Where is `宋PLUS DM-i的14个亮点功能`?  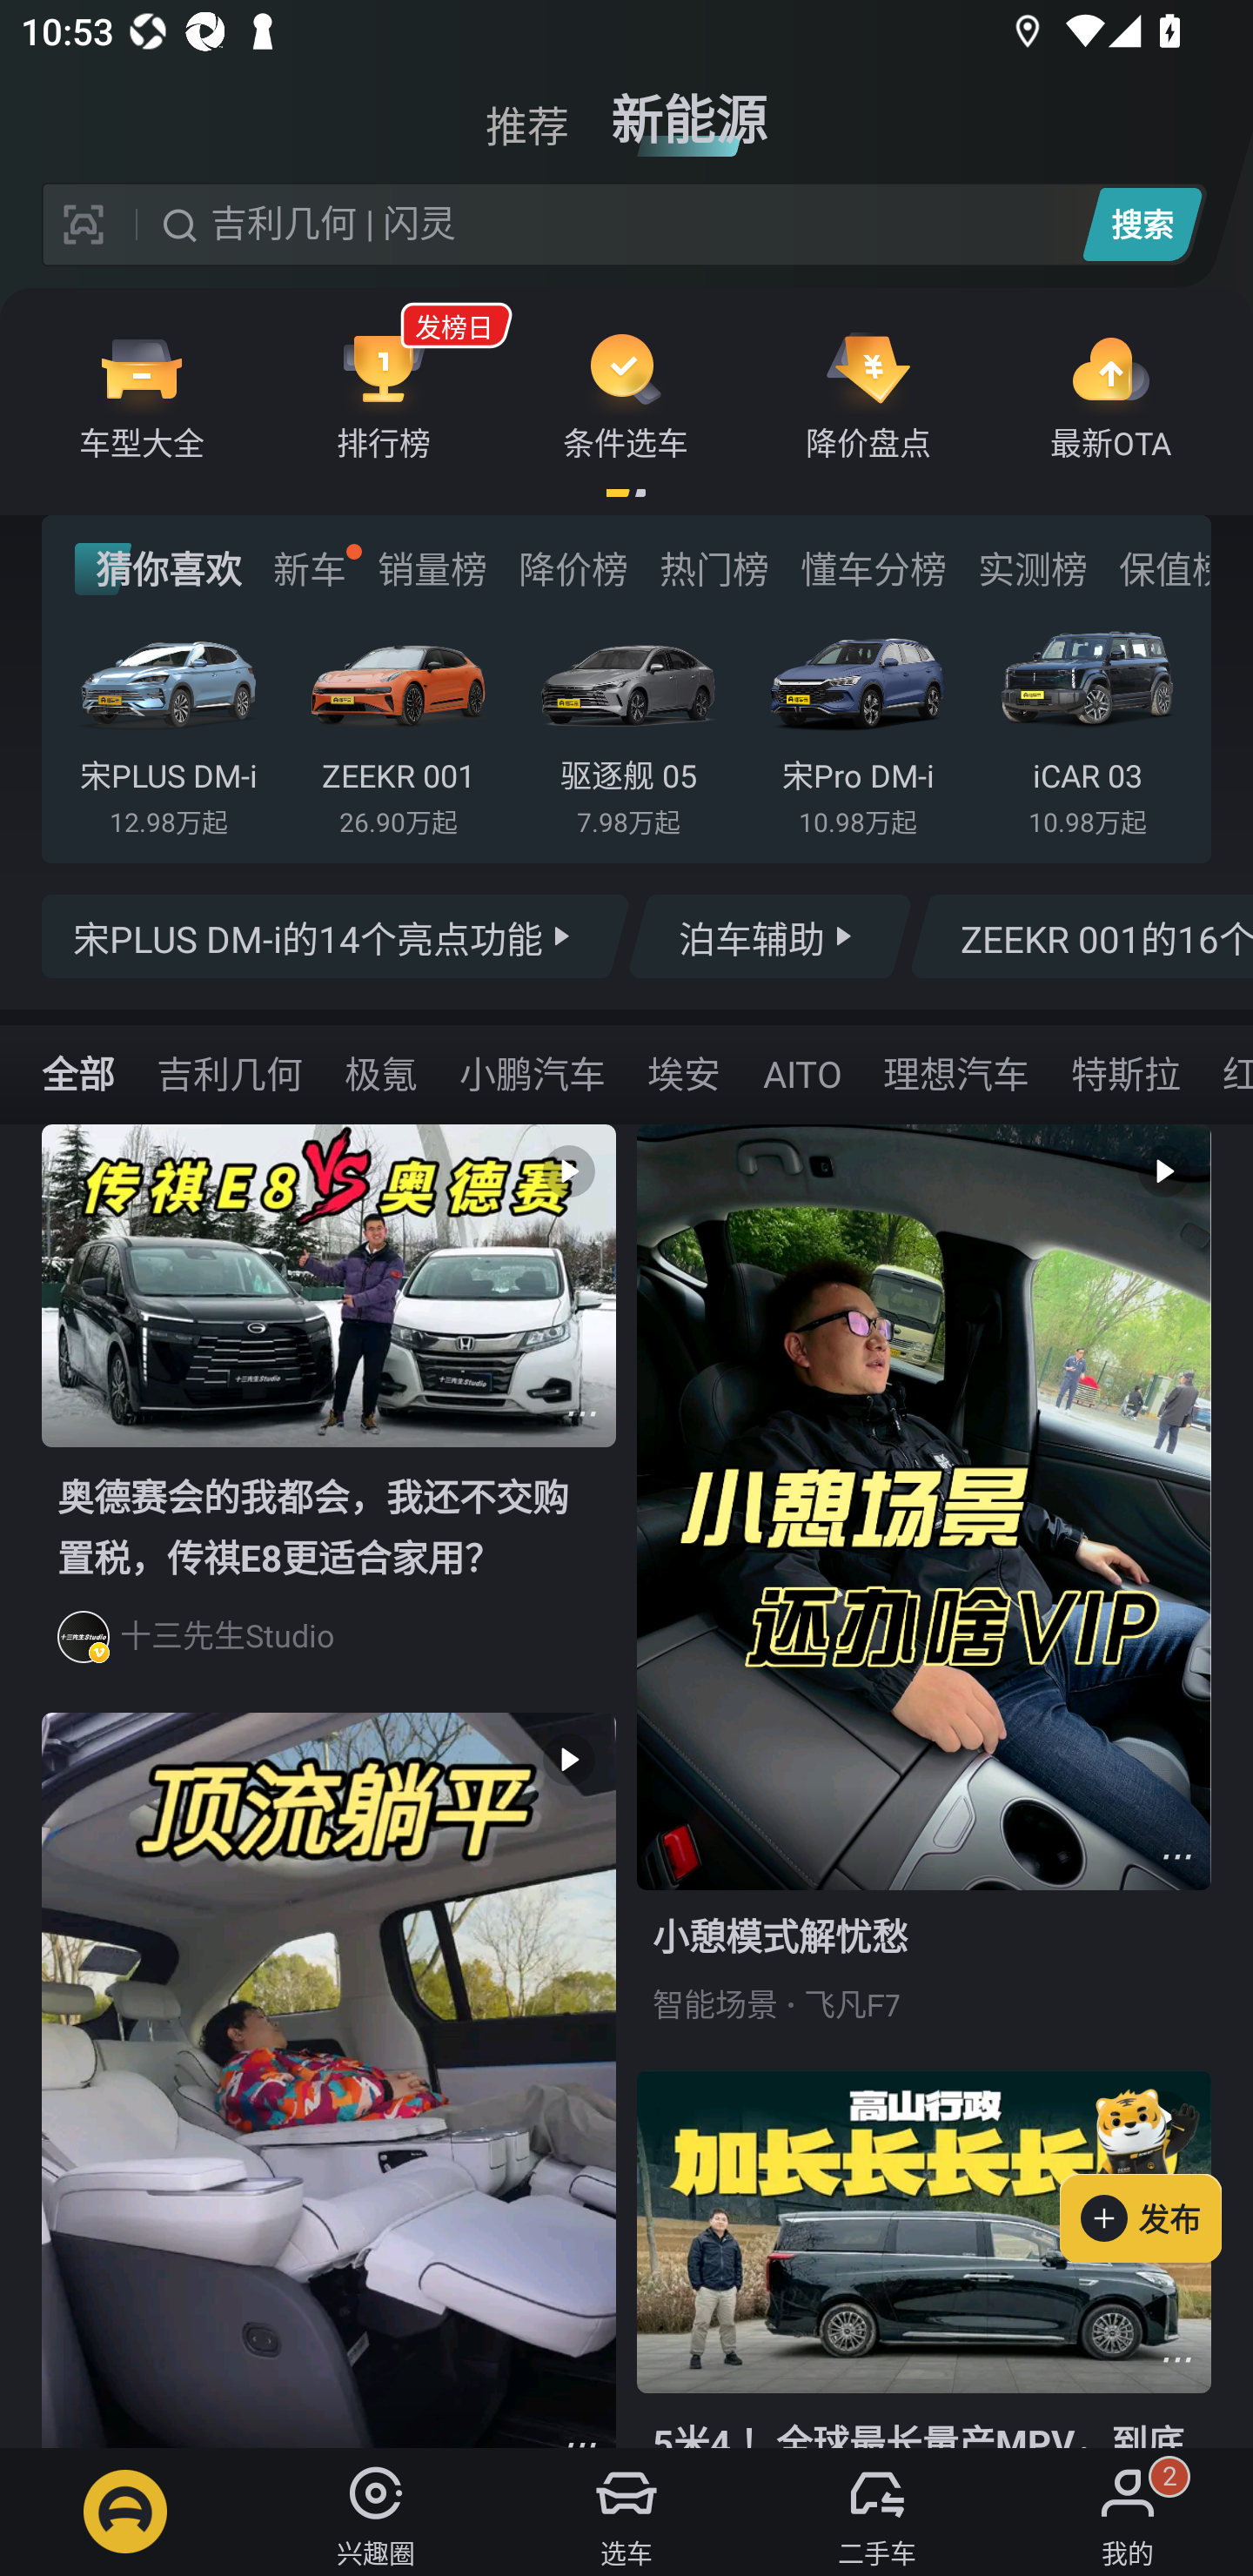
宋PLUS DM-i的14个亮点功能 is located at coordinates (336, 936).